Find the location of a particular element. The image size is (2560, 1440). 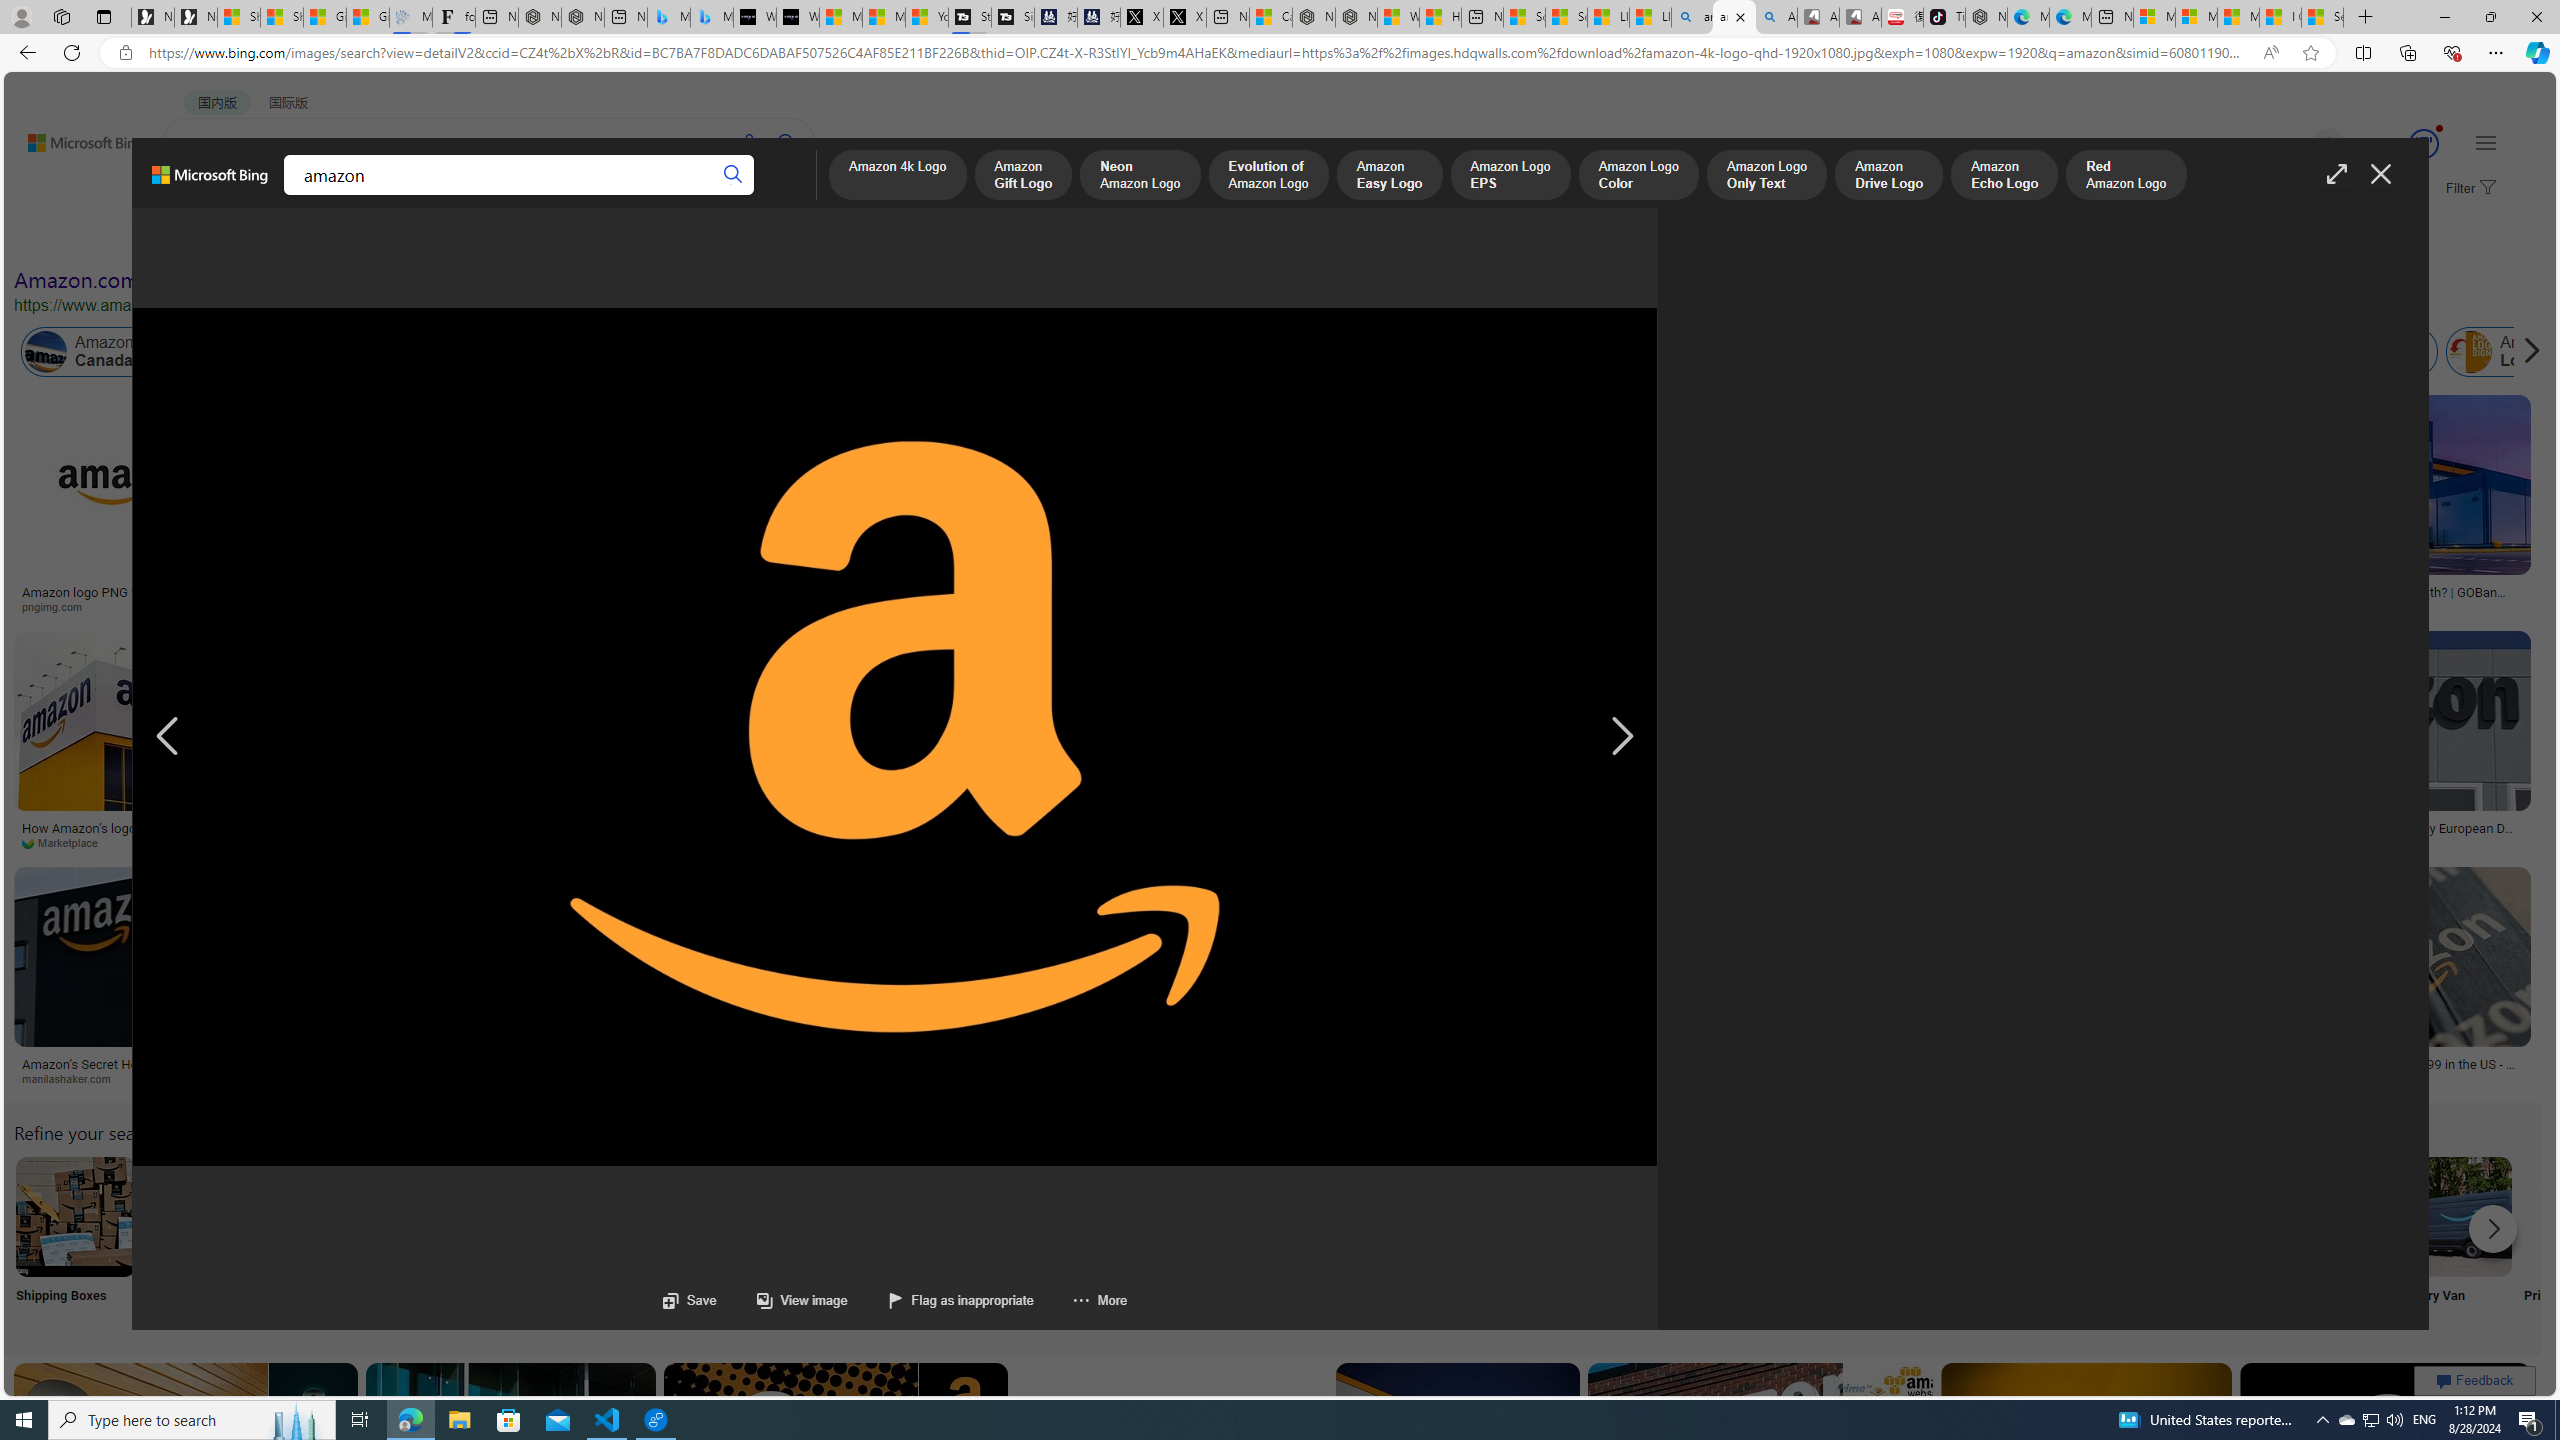

Kindle Paperwhite Case is located at coordinates (1086, 525).